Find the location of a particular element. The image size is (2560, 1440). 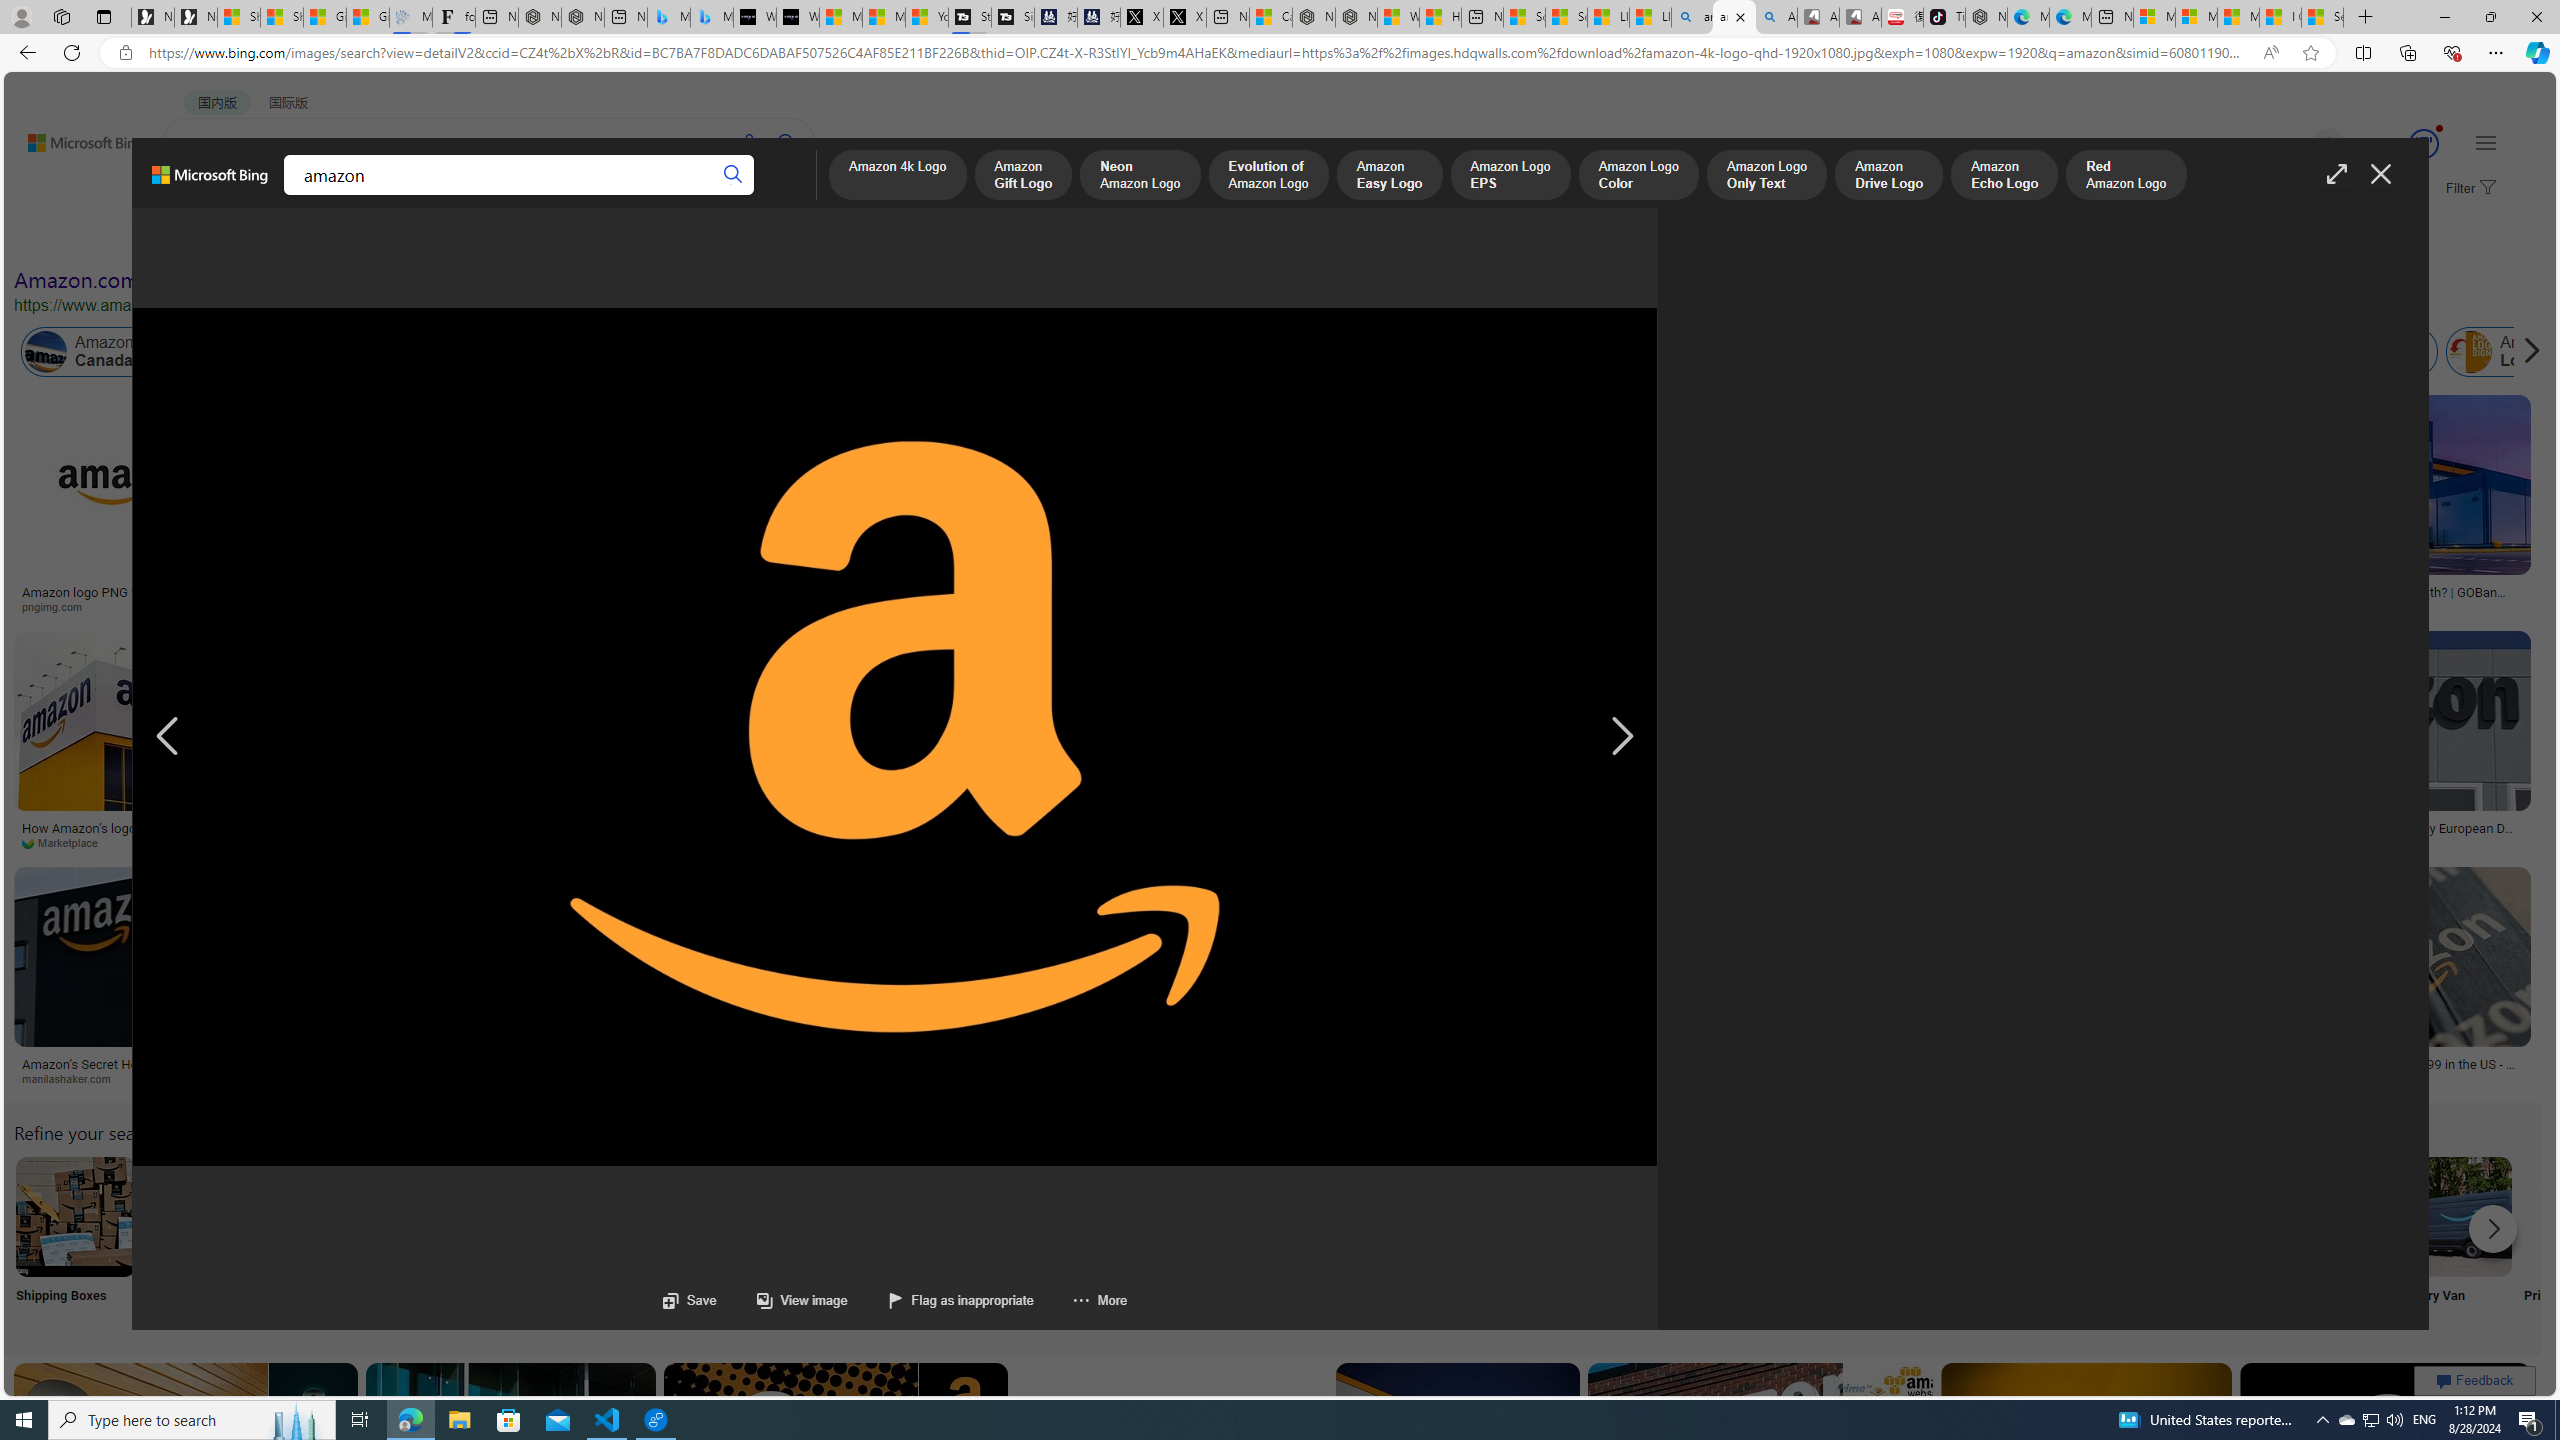

Kindle Paperwhite Case is located at coordinates (1086, 525).